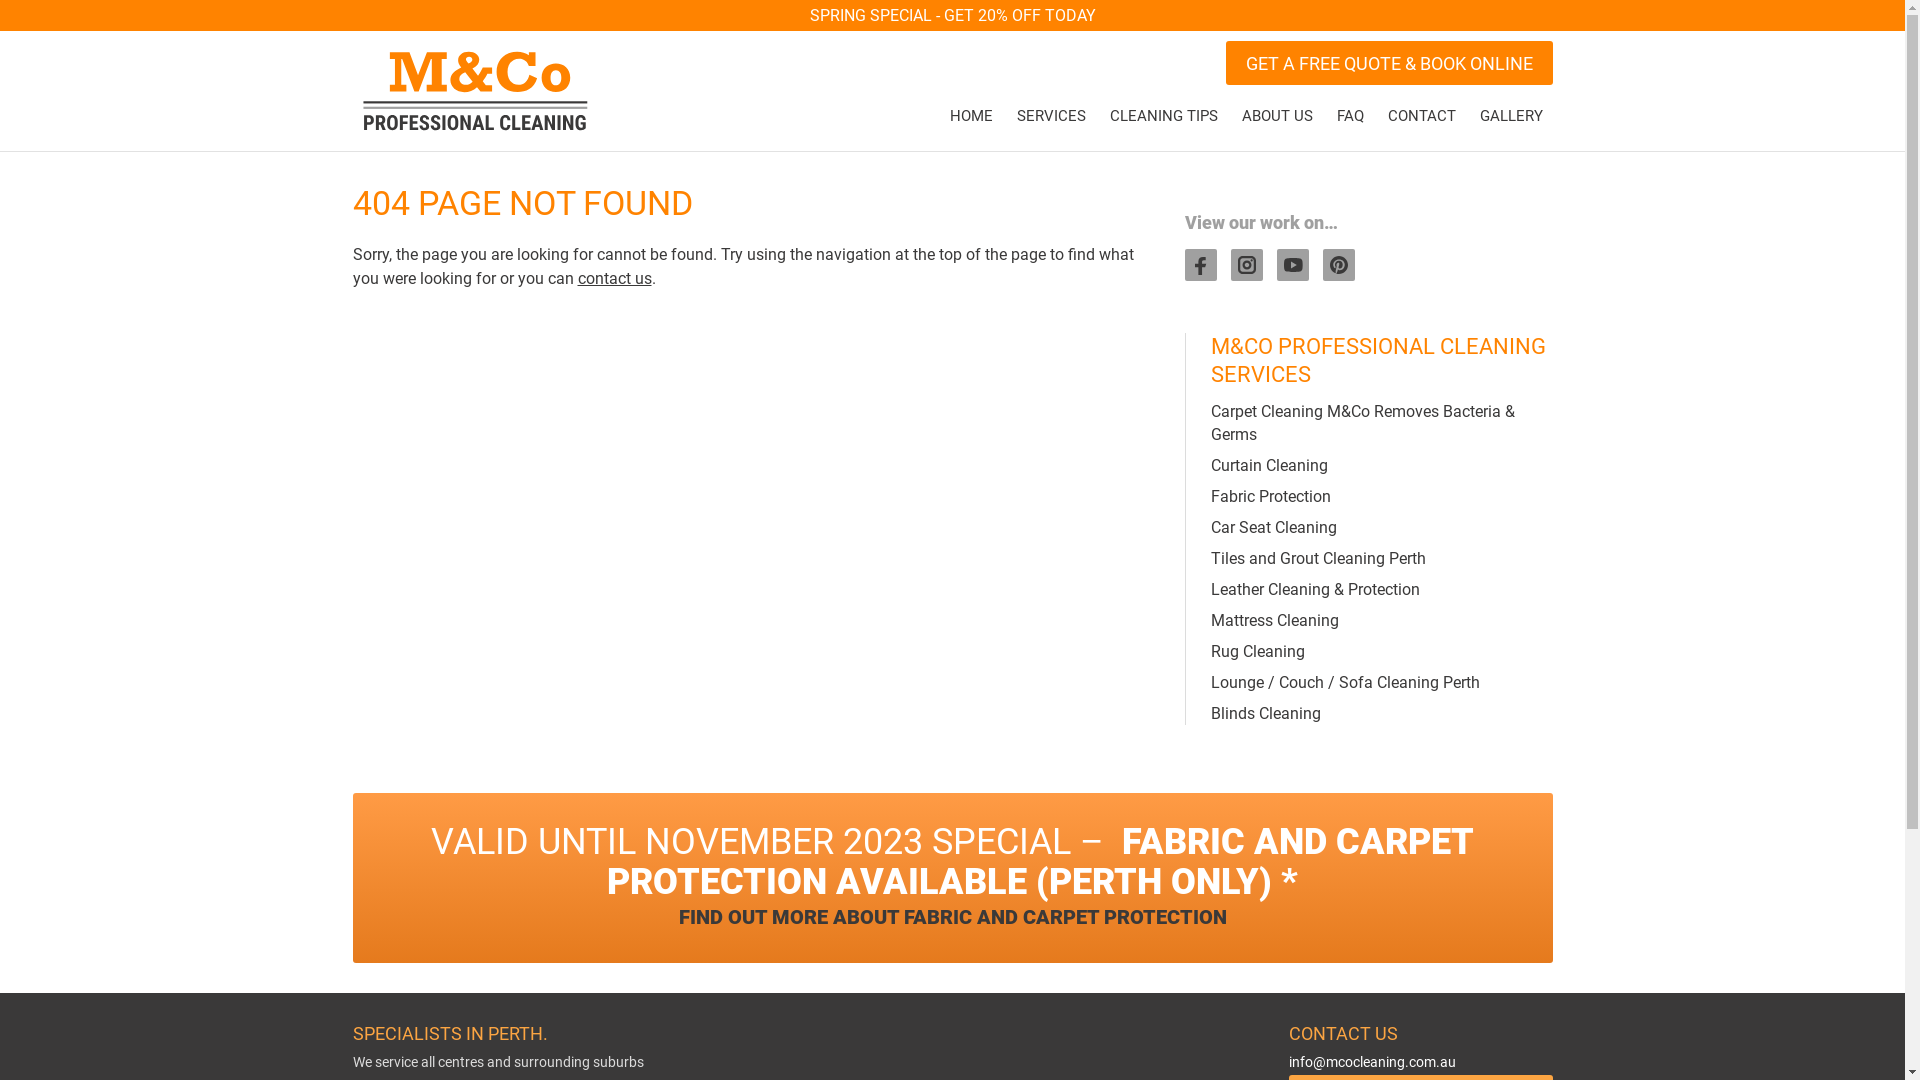  I want to click on Fabric Protection, so click(1270, 496).